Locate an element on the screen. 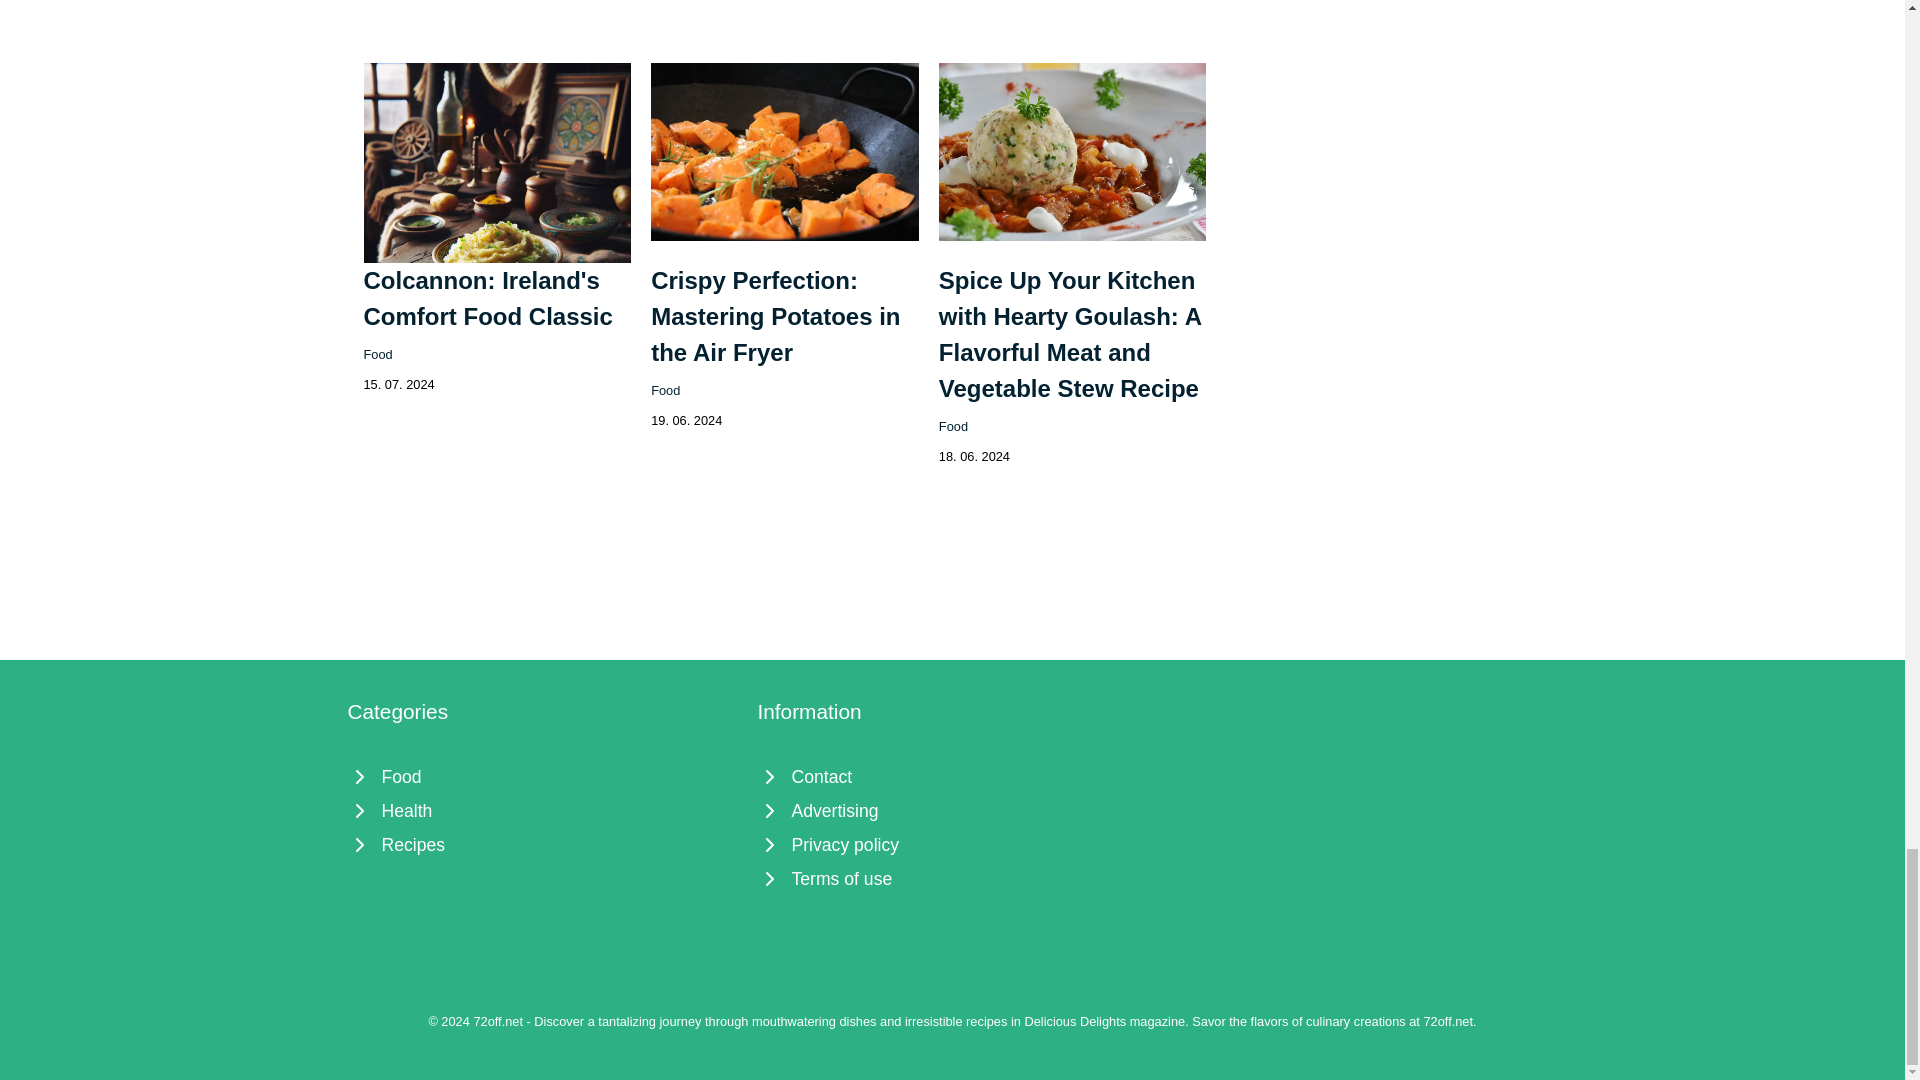 This screenshot has width=1920, height=1080. Colcannon: Ireland's Comfort Food Classic is located at coordinates (488, 298).